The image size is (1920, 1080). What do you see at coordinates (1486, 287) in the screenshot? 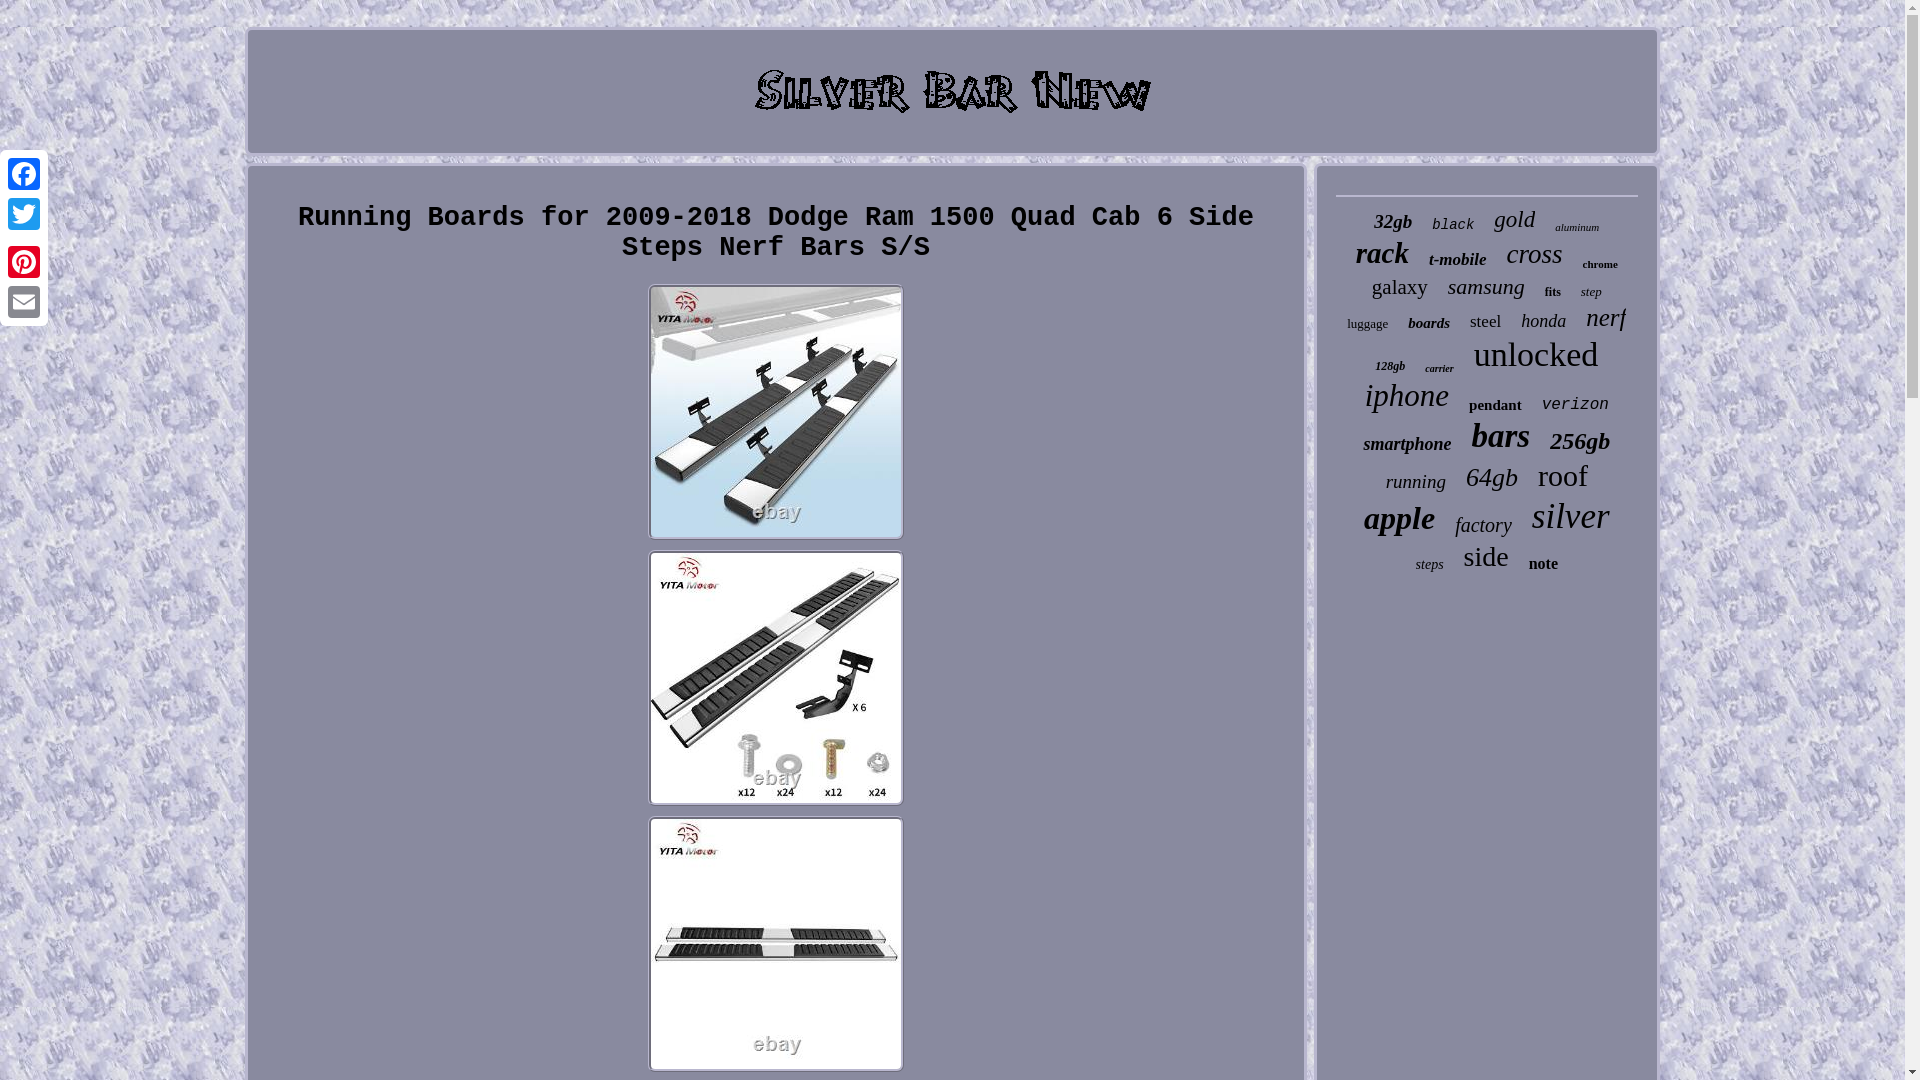
I see `samsung` at bounding box center [1486, 287].